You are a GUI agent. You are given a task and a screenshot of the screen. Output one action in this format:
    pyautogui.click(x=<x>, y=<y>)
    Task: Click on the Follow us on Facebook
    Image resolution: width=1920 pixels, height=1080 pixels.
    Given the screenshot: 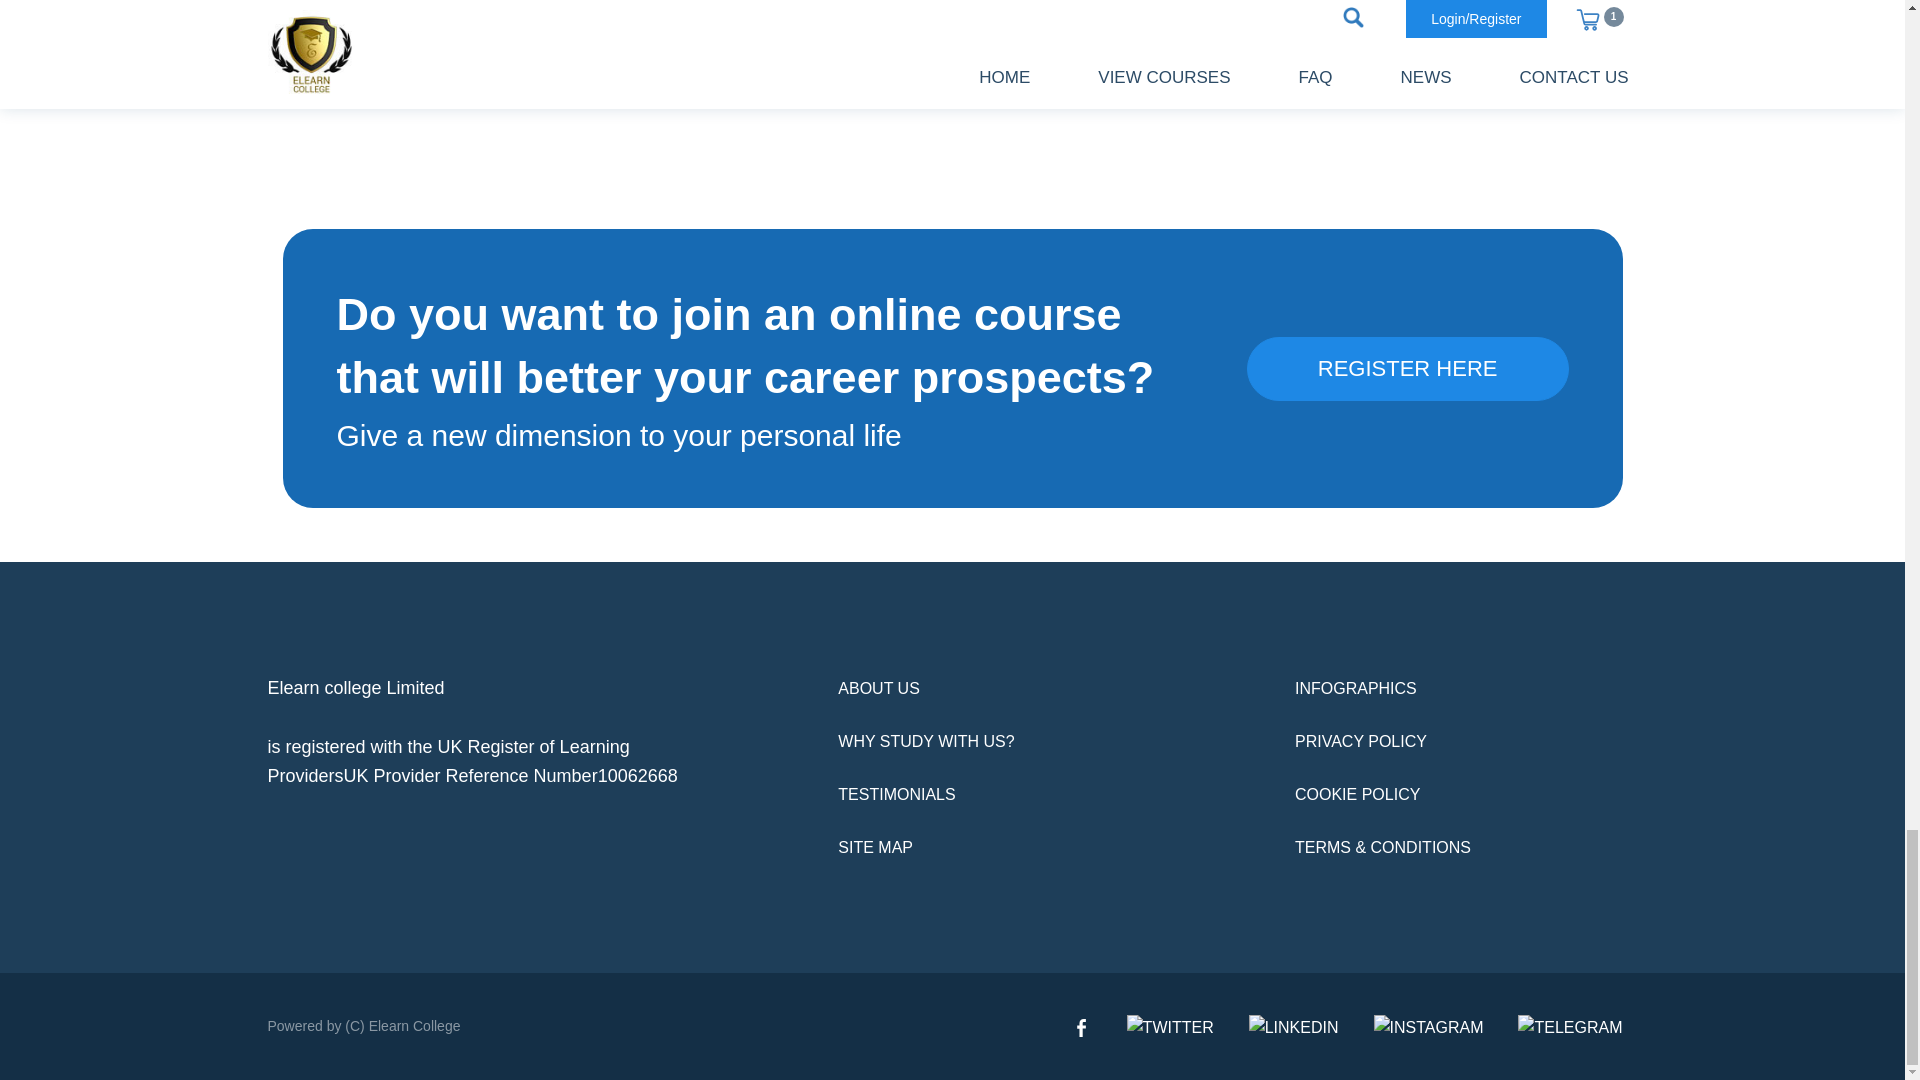 What is the action you would take?
    pyautogui.click(x=1082, y=1026)
    